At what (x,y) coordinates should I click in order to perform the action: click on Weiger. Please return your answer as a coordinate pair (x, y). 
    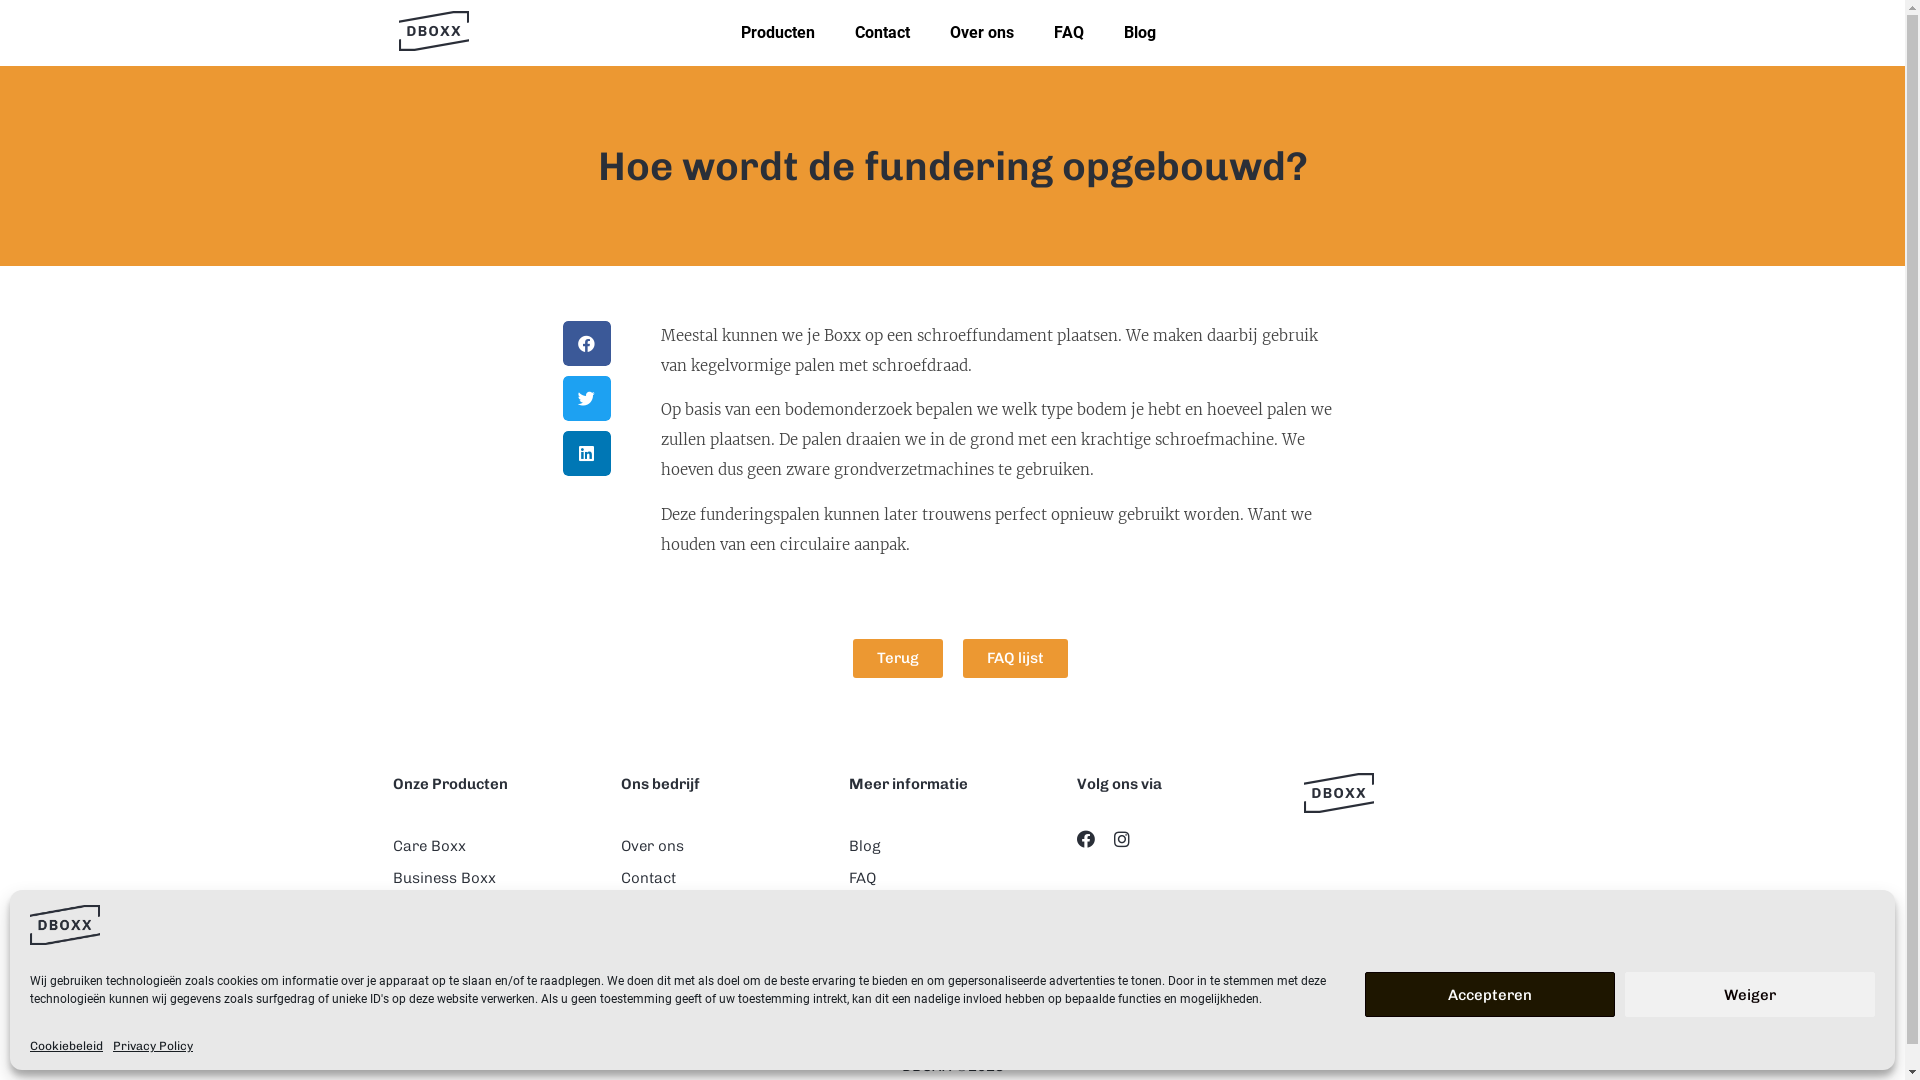
    Looking at the image, I should click on (1750, 994).